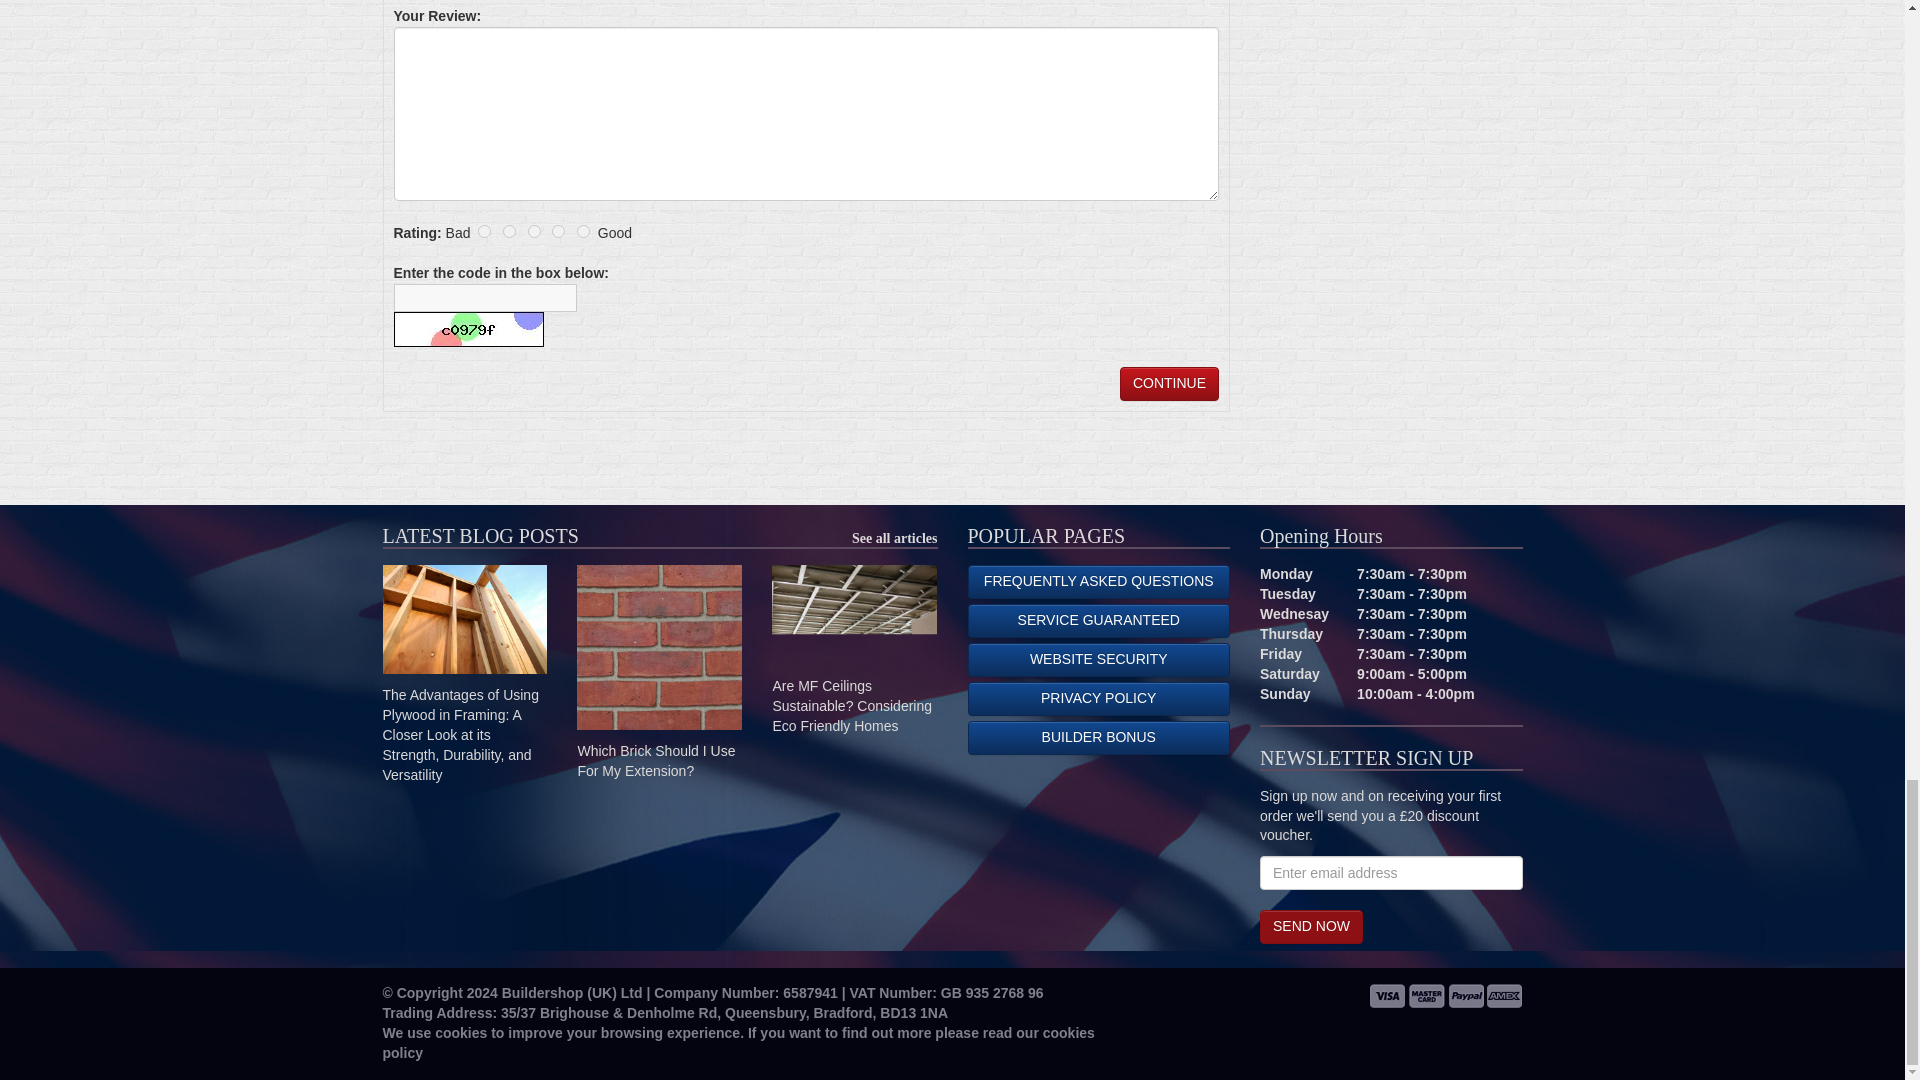 This screenshot has width=1920, height=1080. Describe the element at coordinates (583, 230) in the screenshot. I see `5` at that location.